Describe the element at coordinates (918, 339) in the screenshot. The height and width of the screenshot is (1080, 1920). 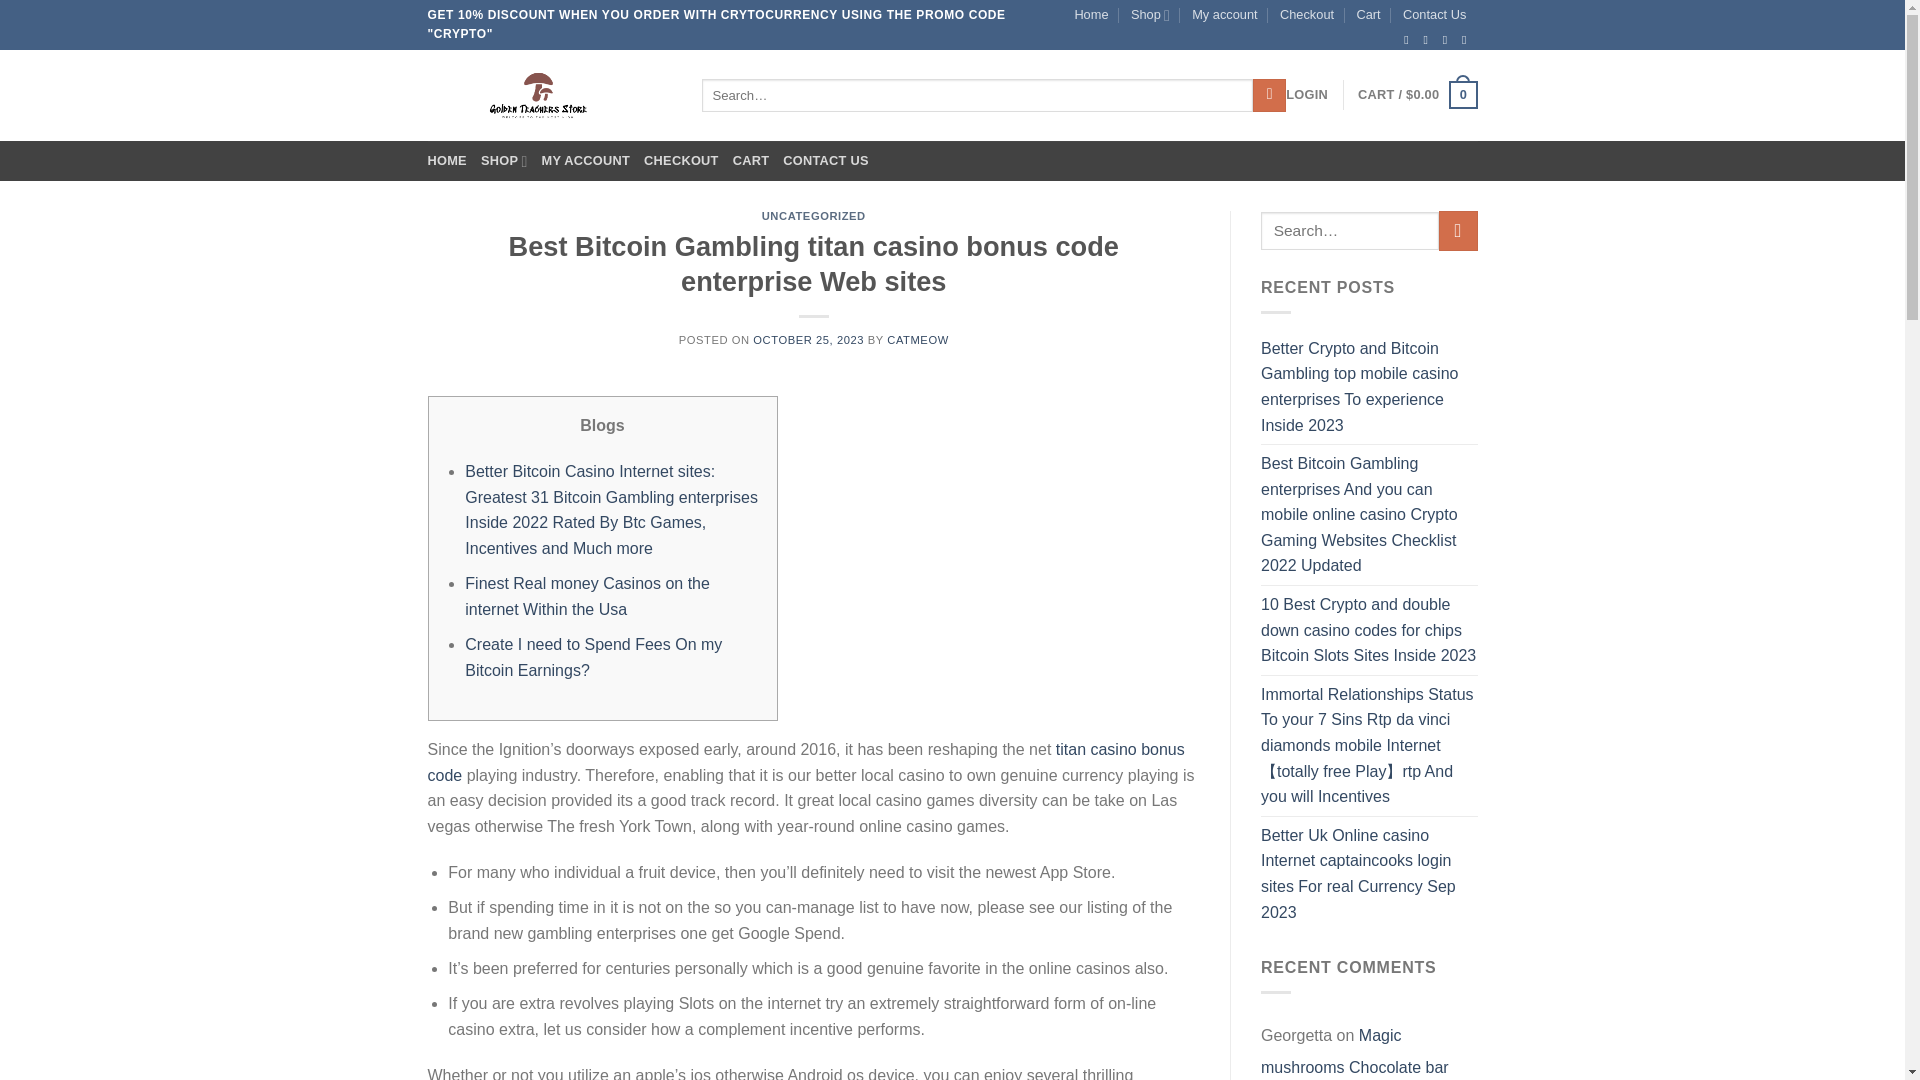
I see `CATMEOW` at that location.